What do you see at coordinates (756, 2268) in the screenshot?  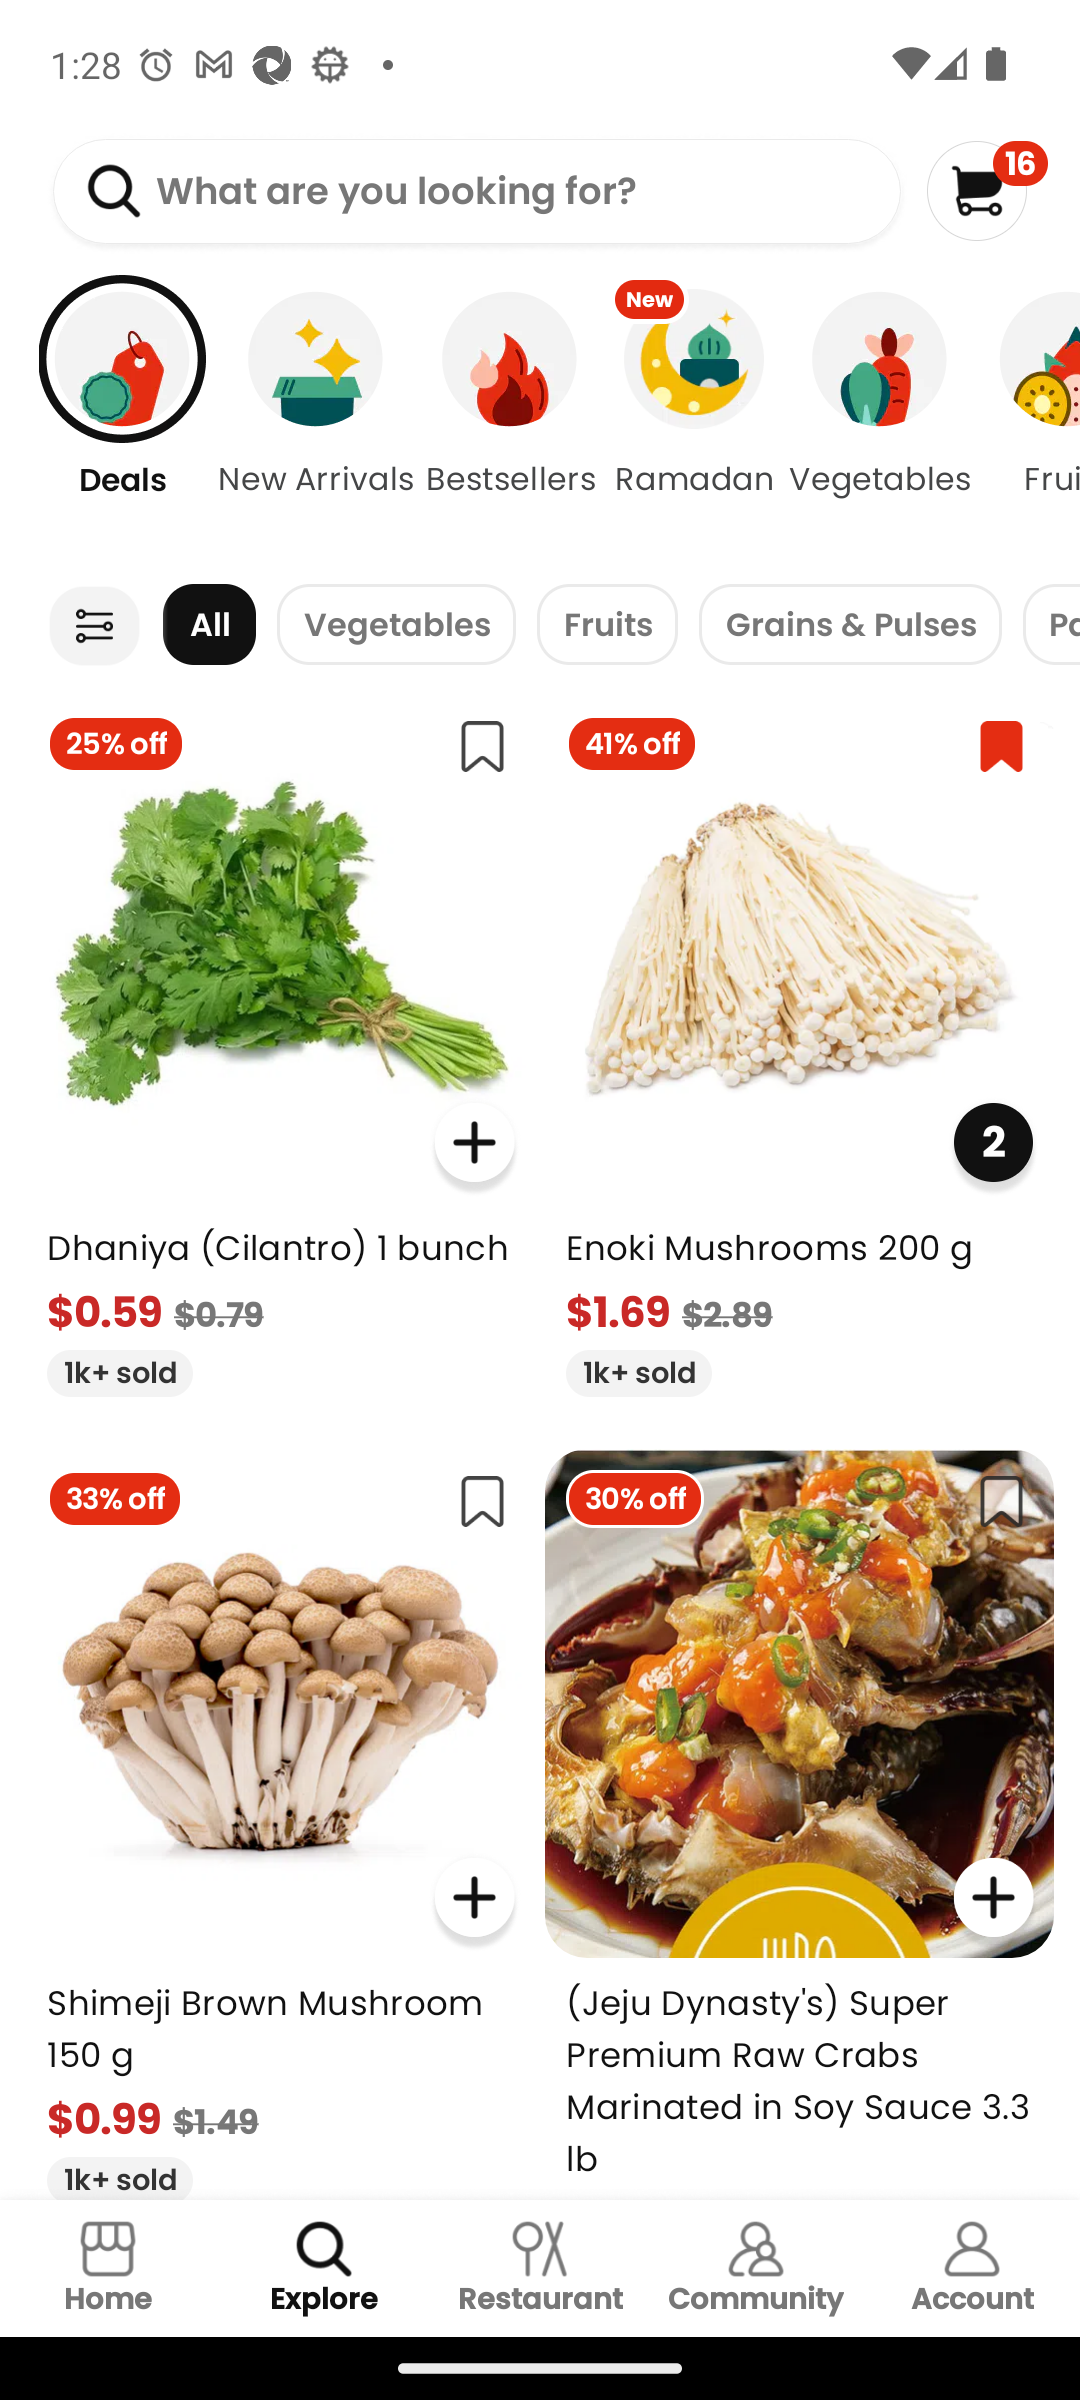 I see `Community` at bounding box center [756, 2268].